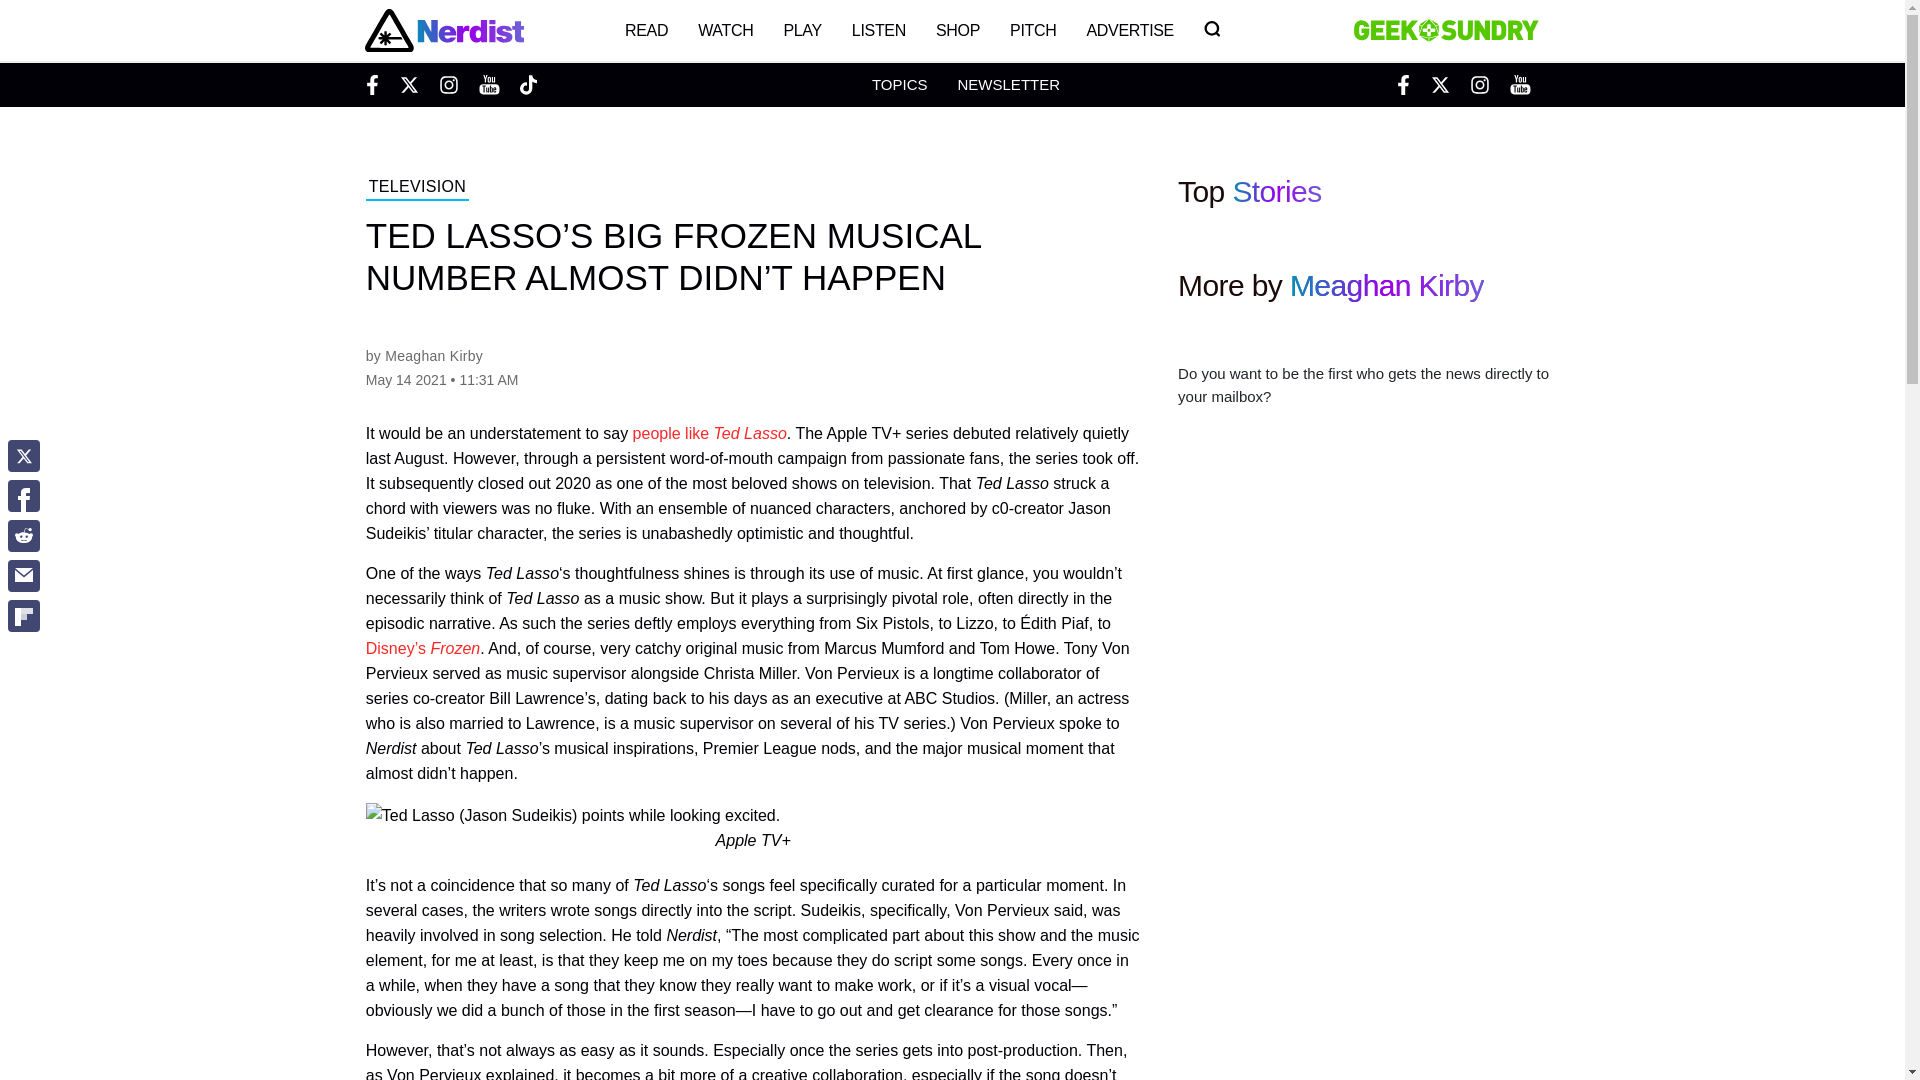  I want to click on Newsletter, so click(1008, 84).